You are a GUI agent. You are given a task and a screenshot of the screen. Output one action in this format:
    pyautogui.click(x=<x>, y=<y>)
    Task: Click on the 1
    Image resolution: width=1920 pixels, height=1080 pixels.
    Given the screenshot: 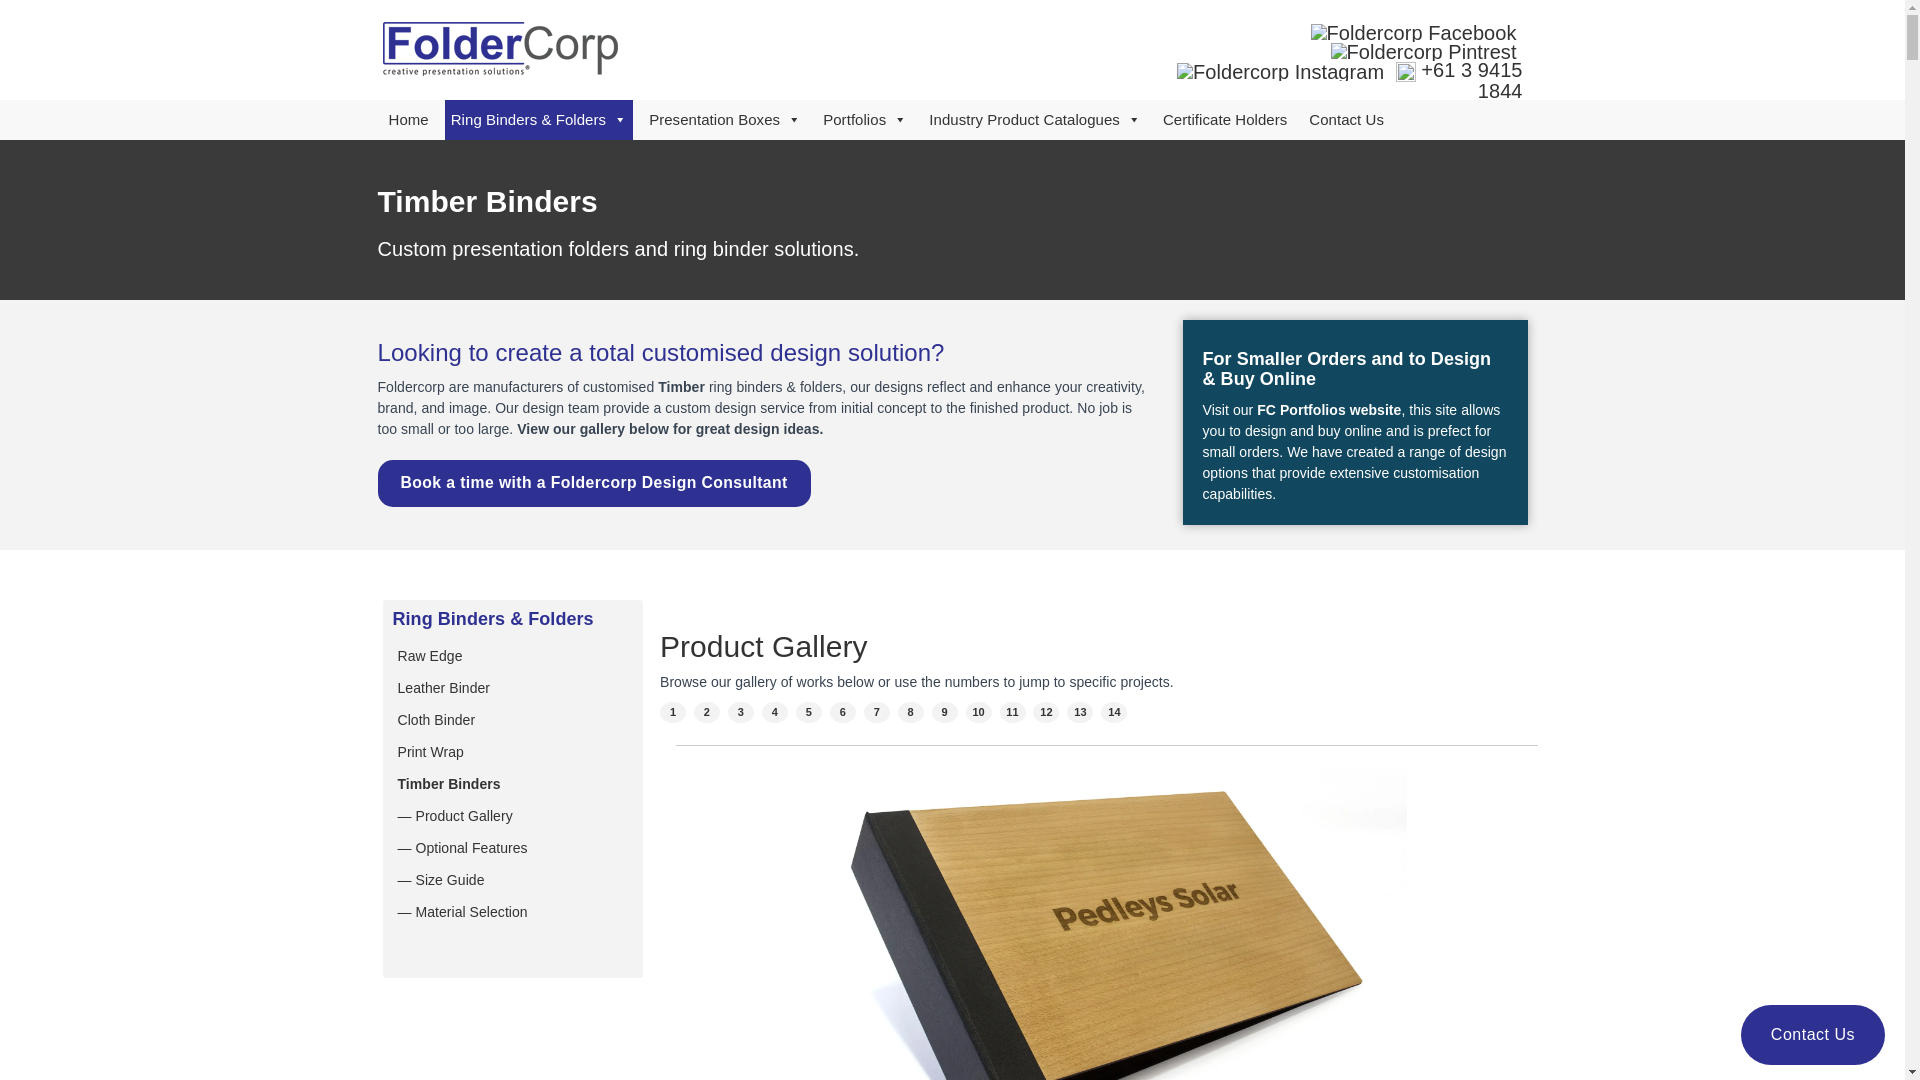 What is the action you would take?
    pyautogui.click(x=673, y=713)
    